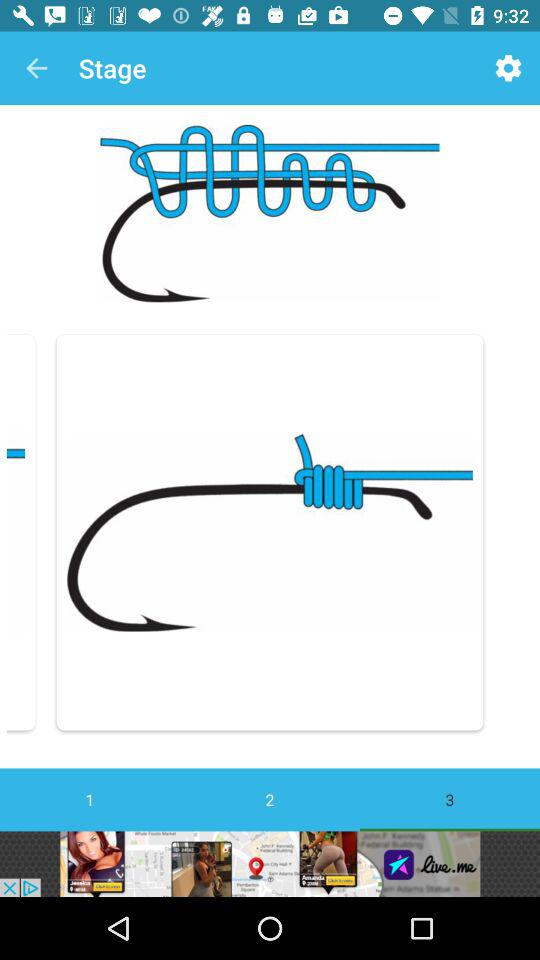  I want to click on add option, so click(270, 864).